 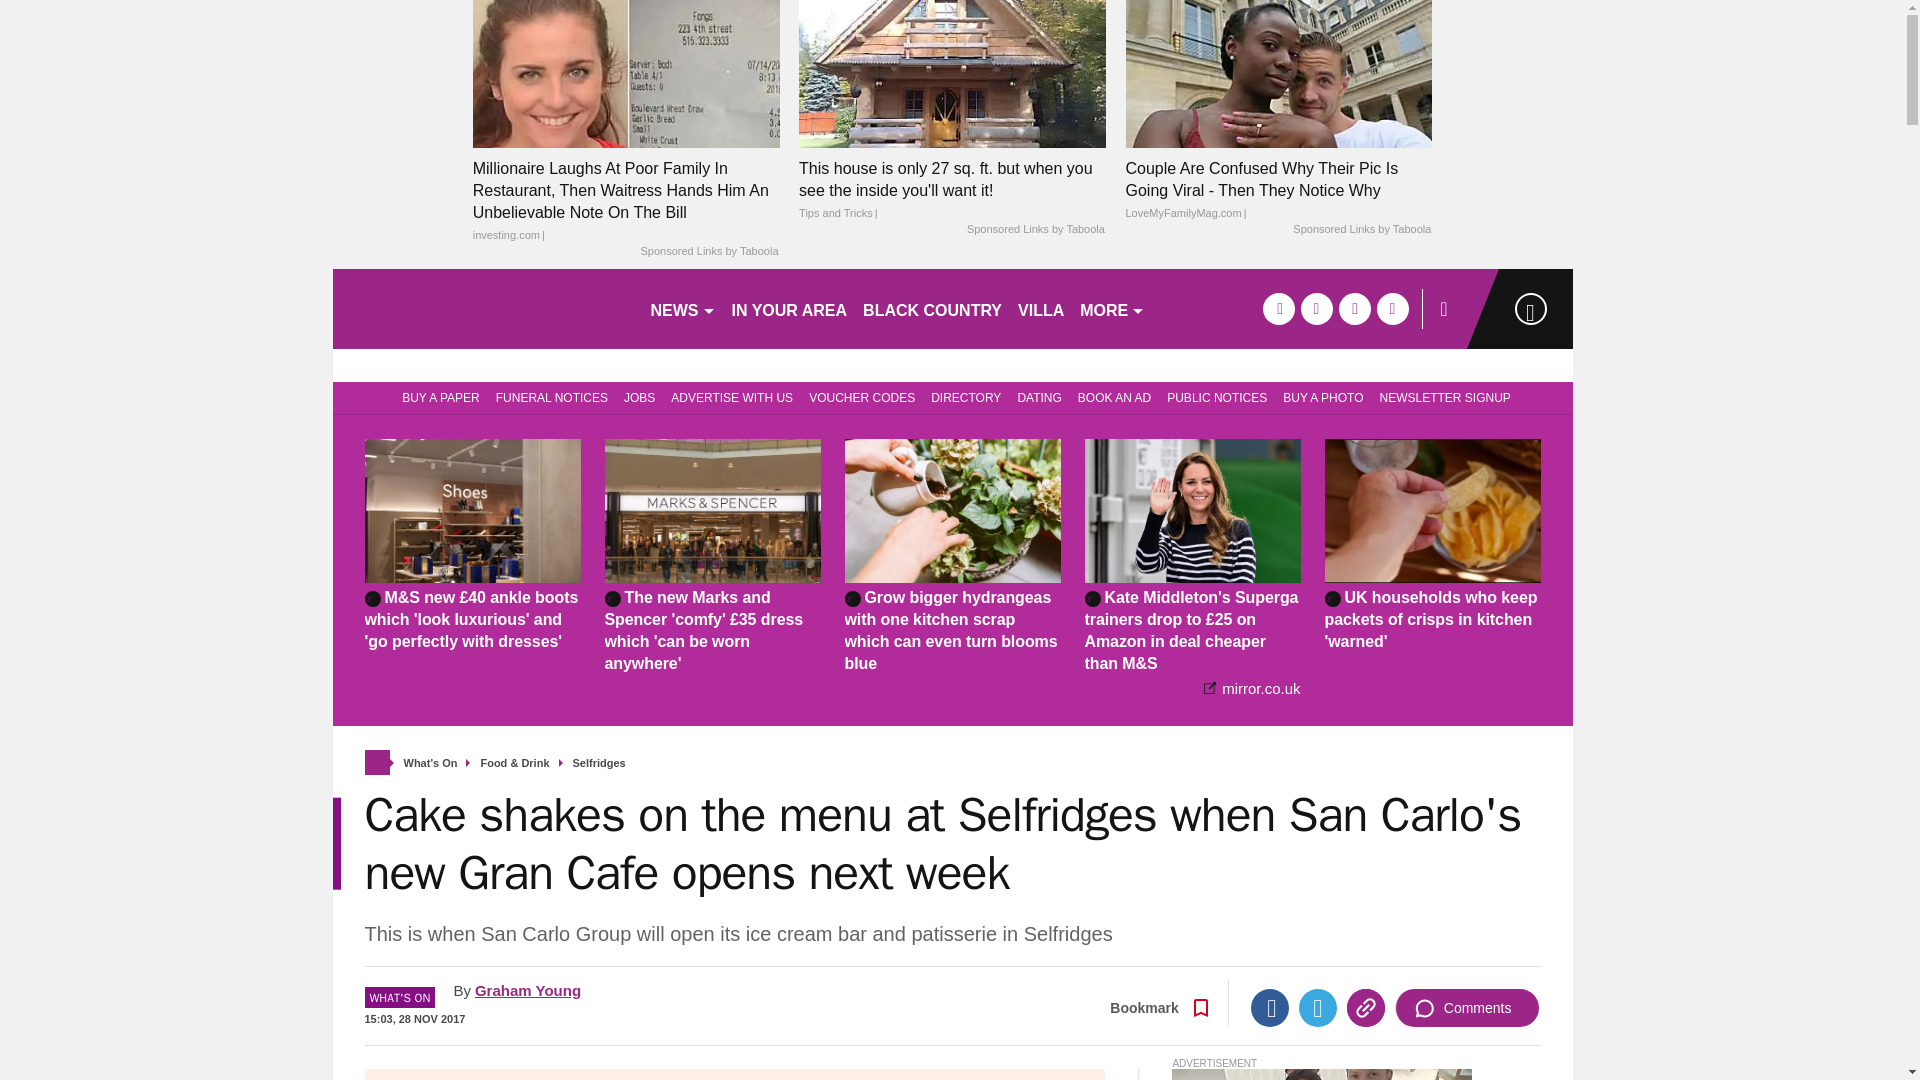 I want to click on MORE, so click(x=1112, y=308).